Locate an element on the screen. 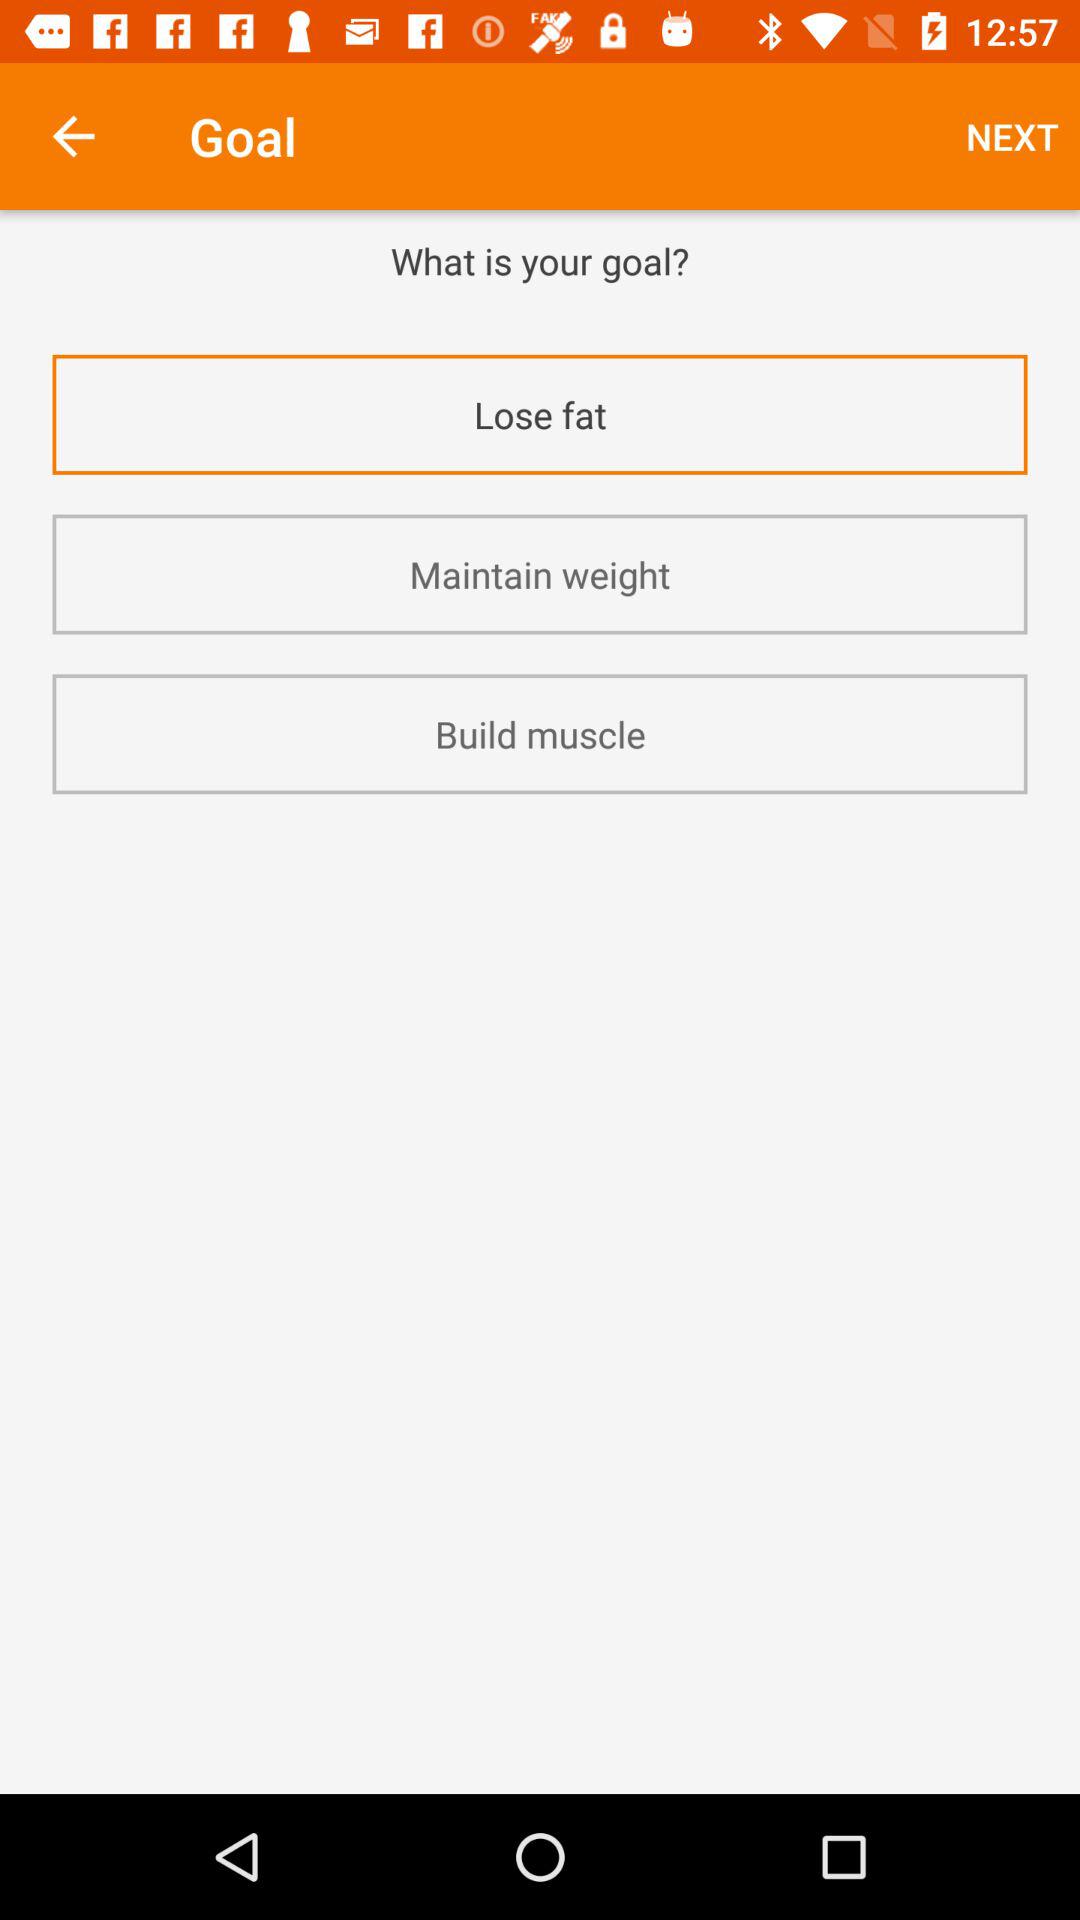  launch the next icon is located at coordinates (1012, 136).